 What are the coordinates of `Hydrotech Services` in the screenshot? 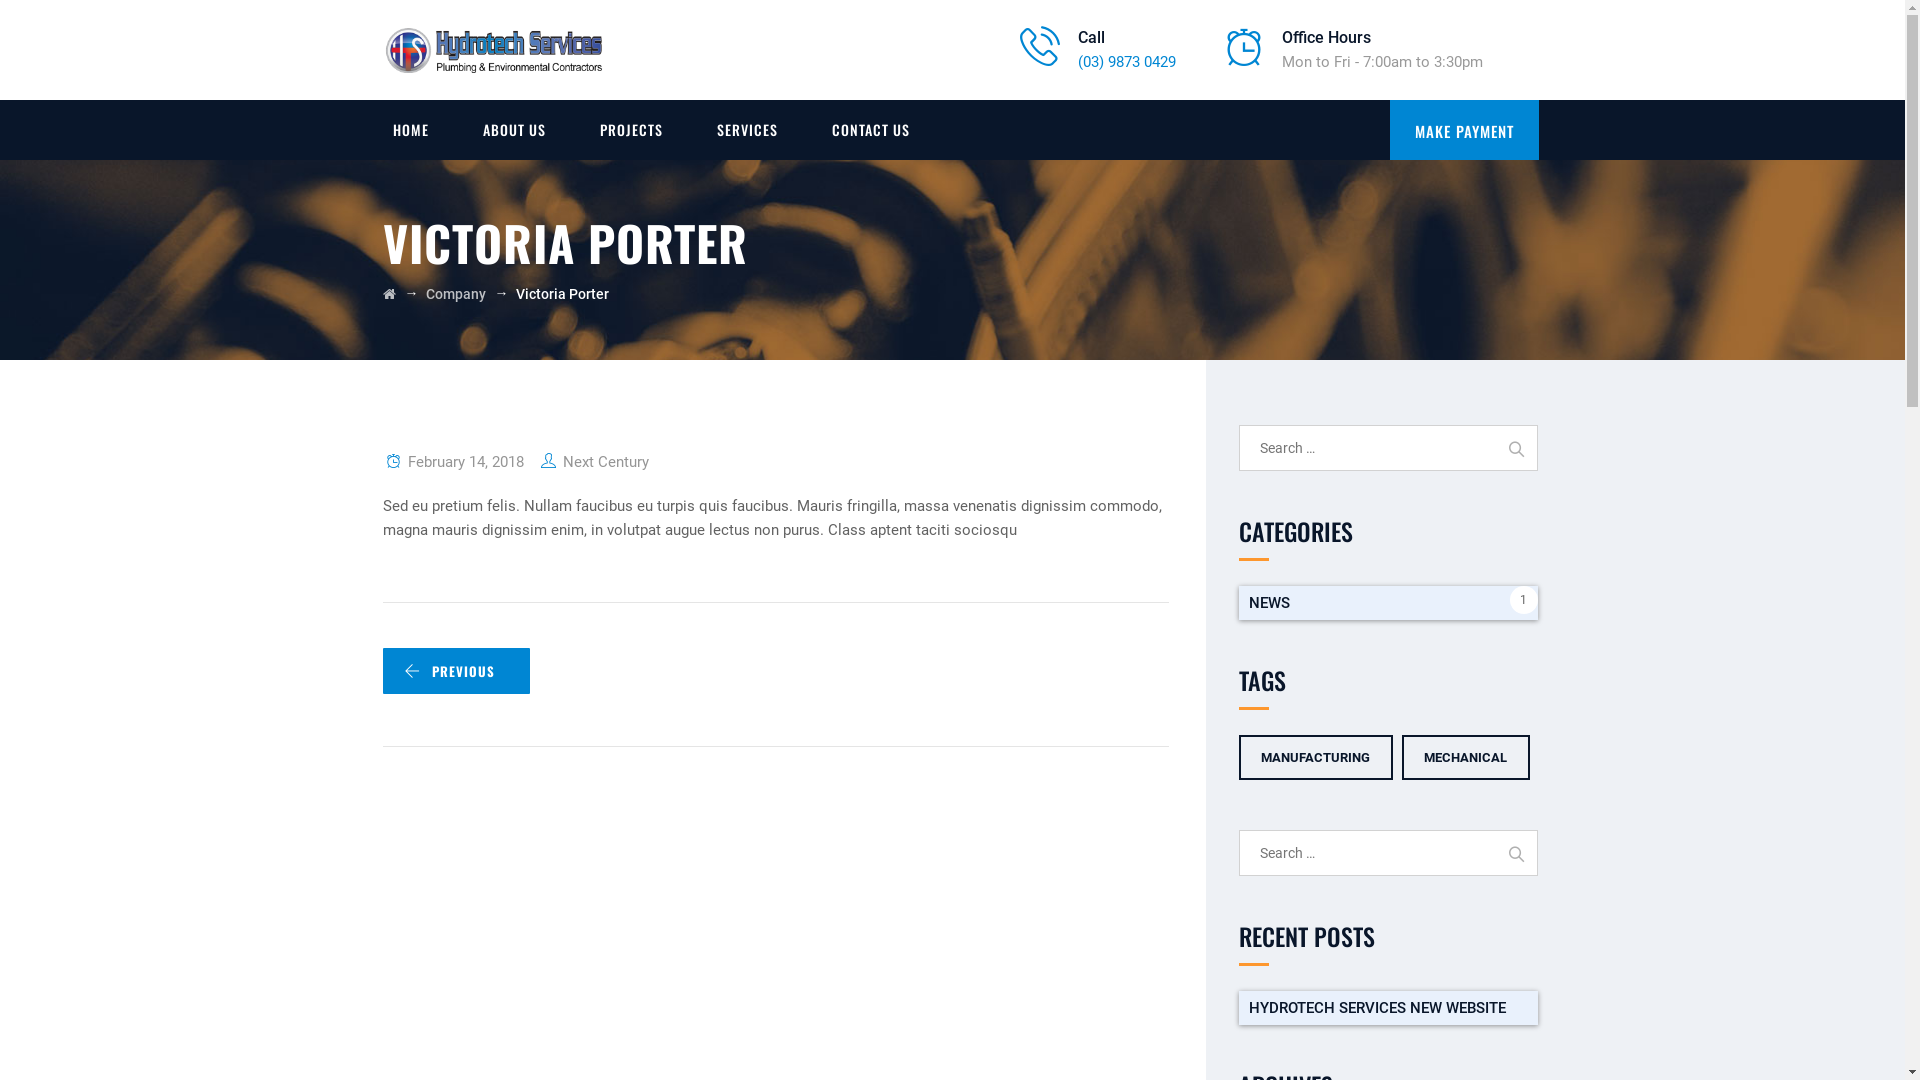 It's located at (494, 50).